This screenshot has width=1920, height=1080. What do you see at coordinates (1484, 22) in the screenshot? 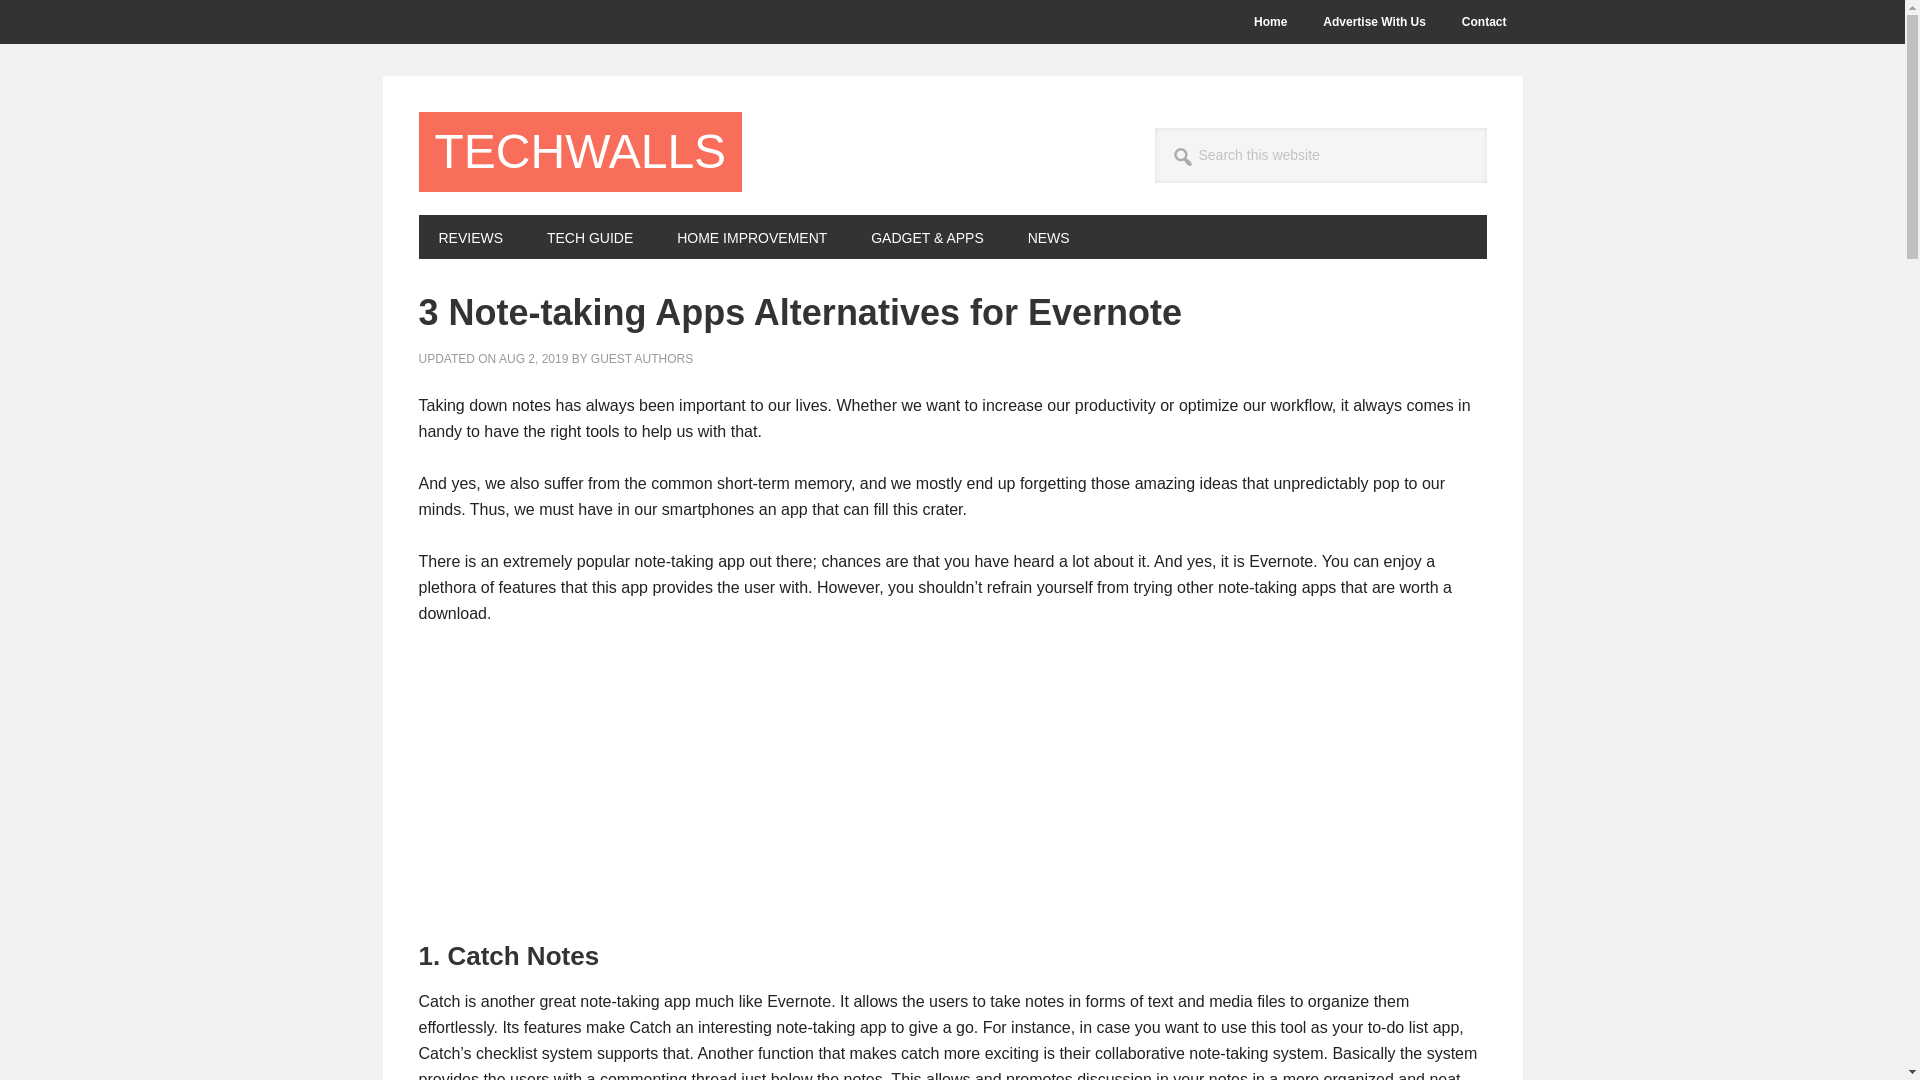
I see `Contact` at bounding box center [1484, 22].